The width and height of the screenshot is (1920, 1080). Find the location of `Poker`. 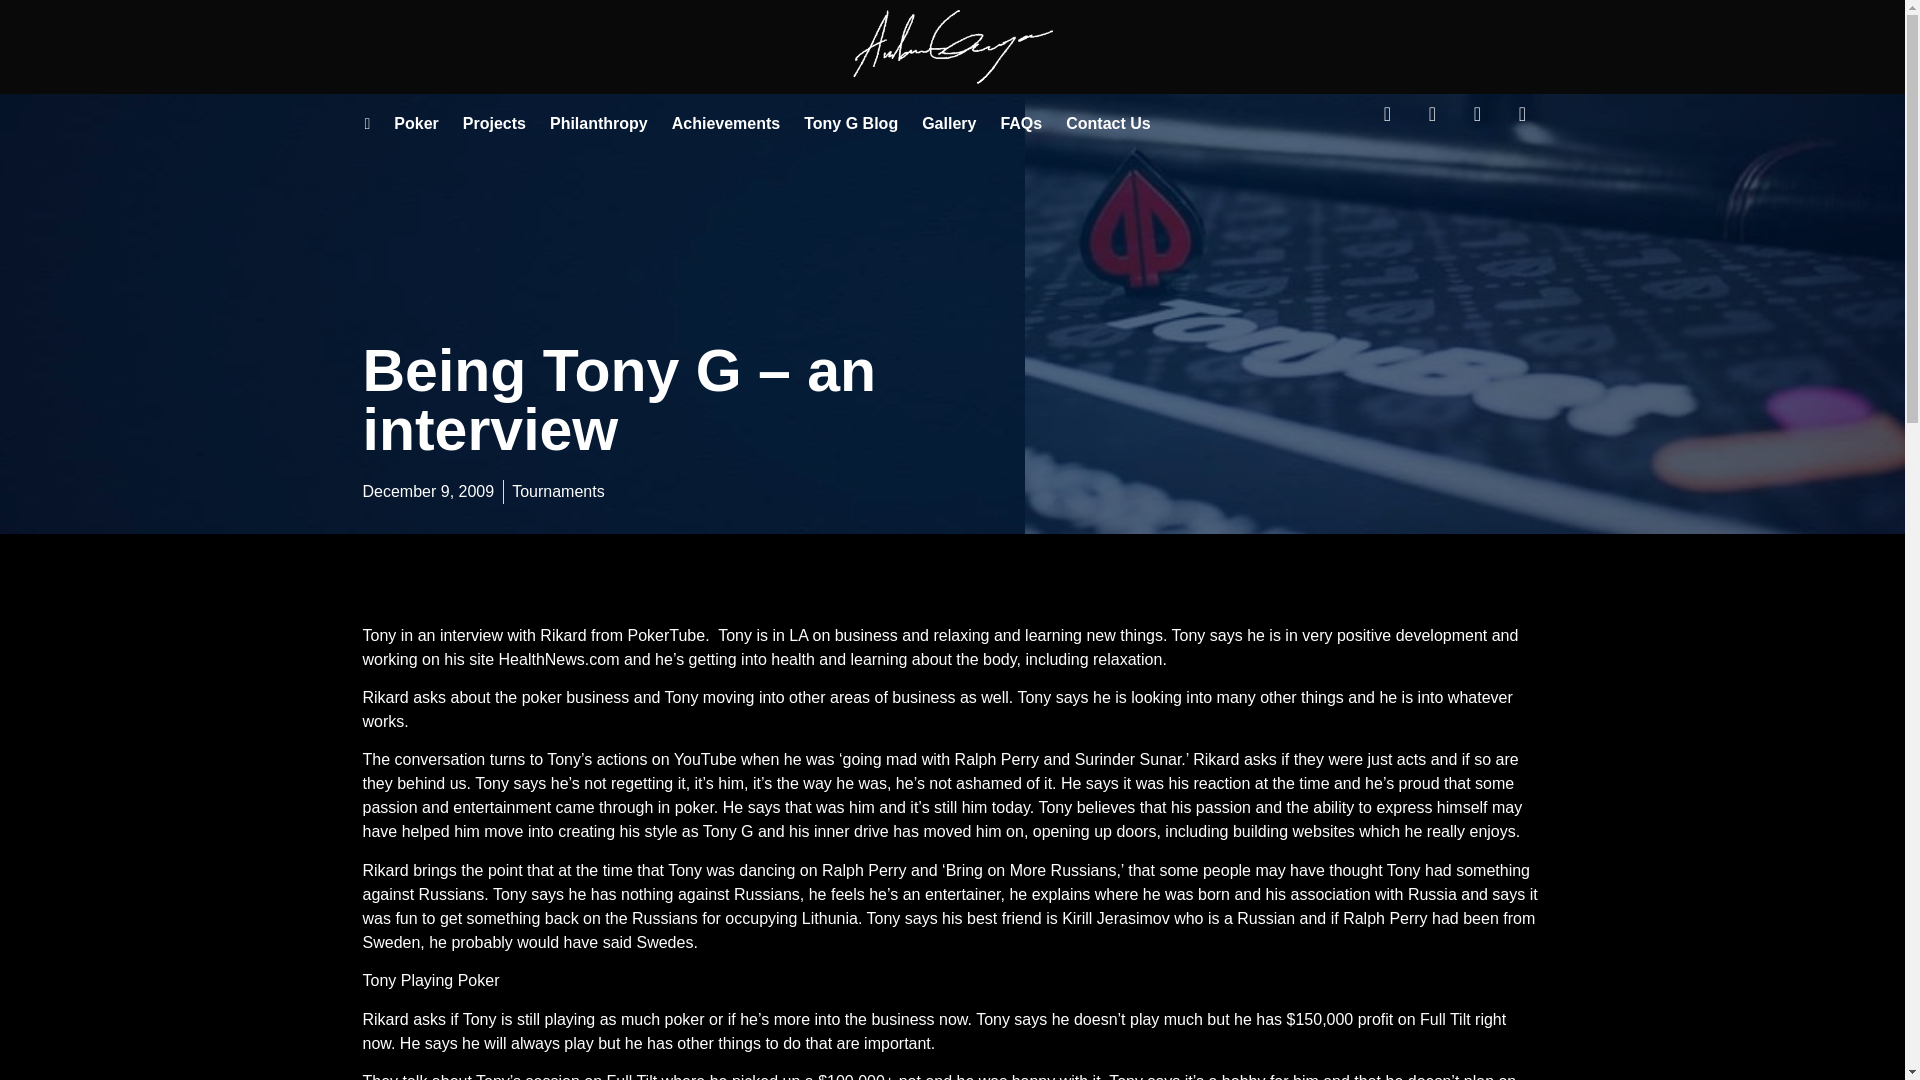

Poker is located at coordinates (416, 124).